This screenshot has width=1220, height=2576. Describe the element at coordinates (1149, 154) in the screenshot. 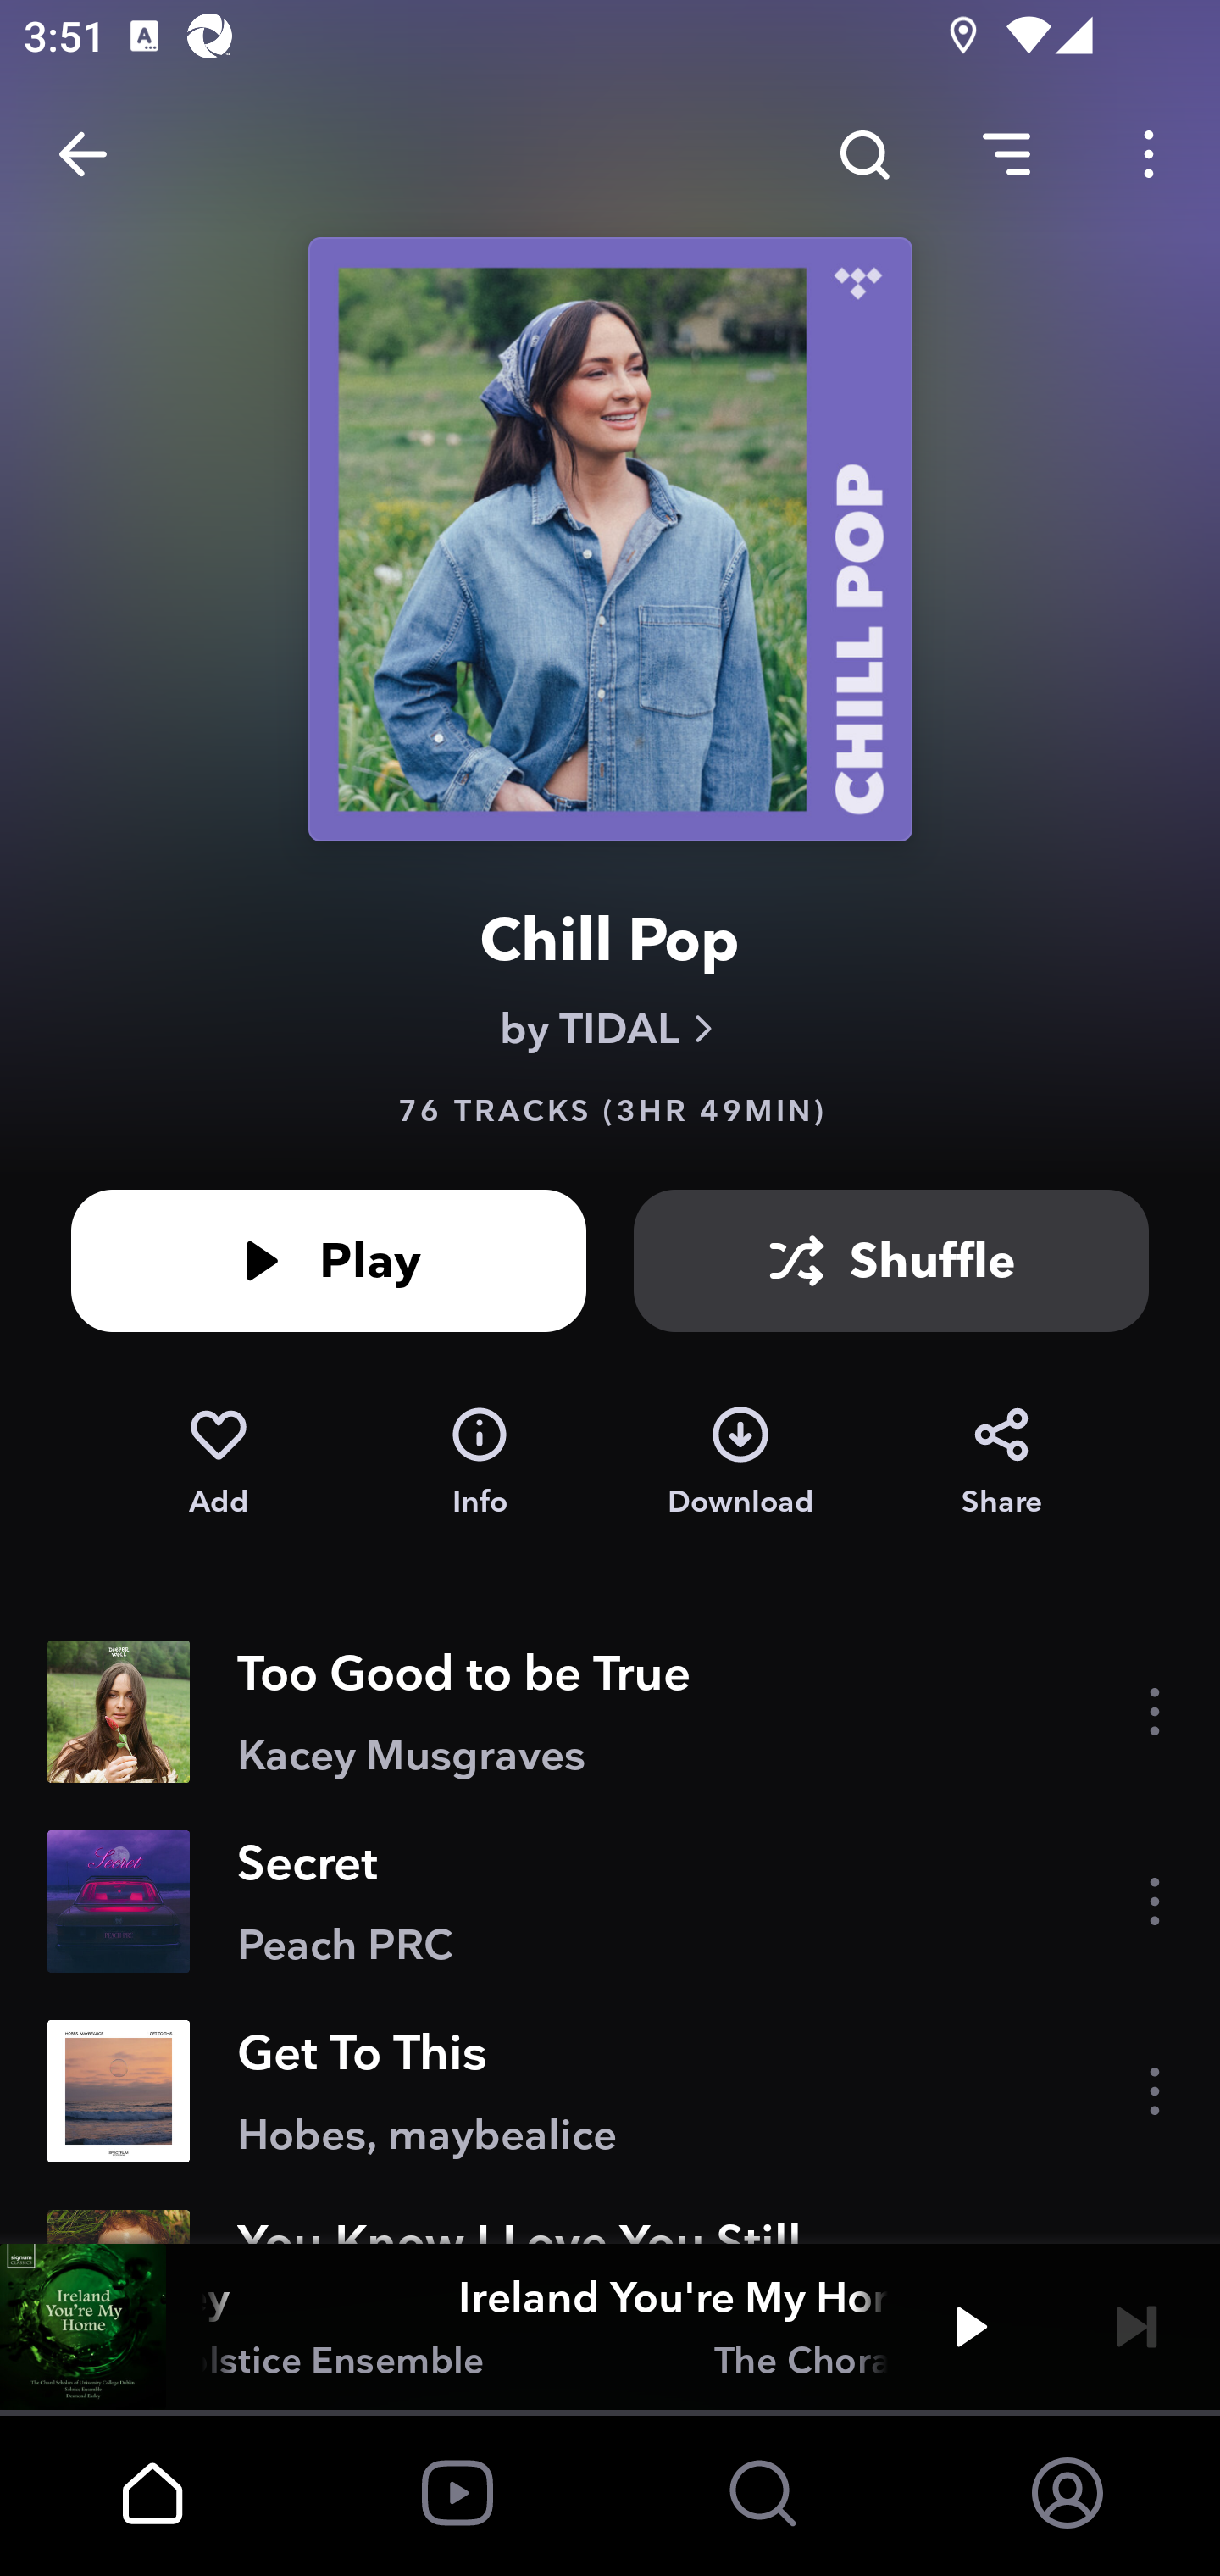

I see `Options` at that location.